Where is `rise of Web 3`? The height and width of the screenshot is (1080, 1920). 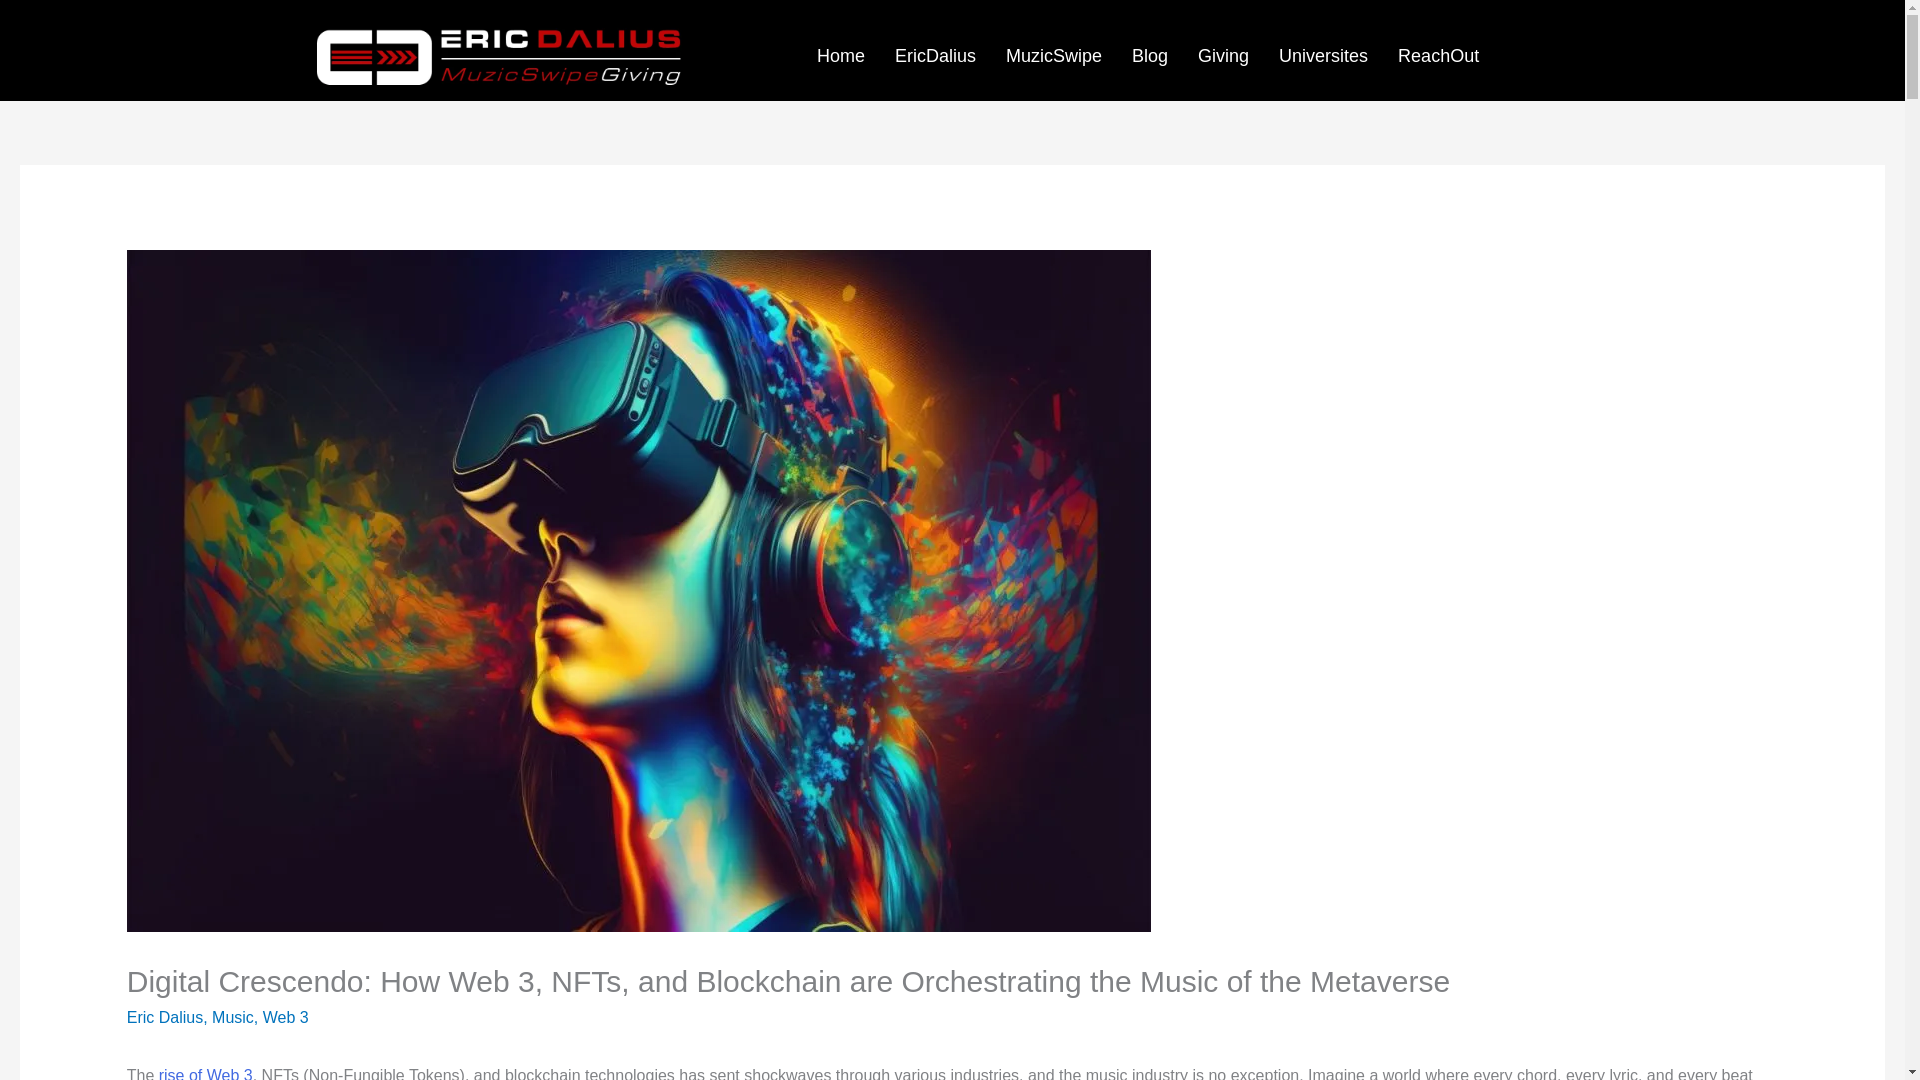 rise of Web 3 is located at coordinates (206, 1074).